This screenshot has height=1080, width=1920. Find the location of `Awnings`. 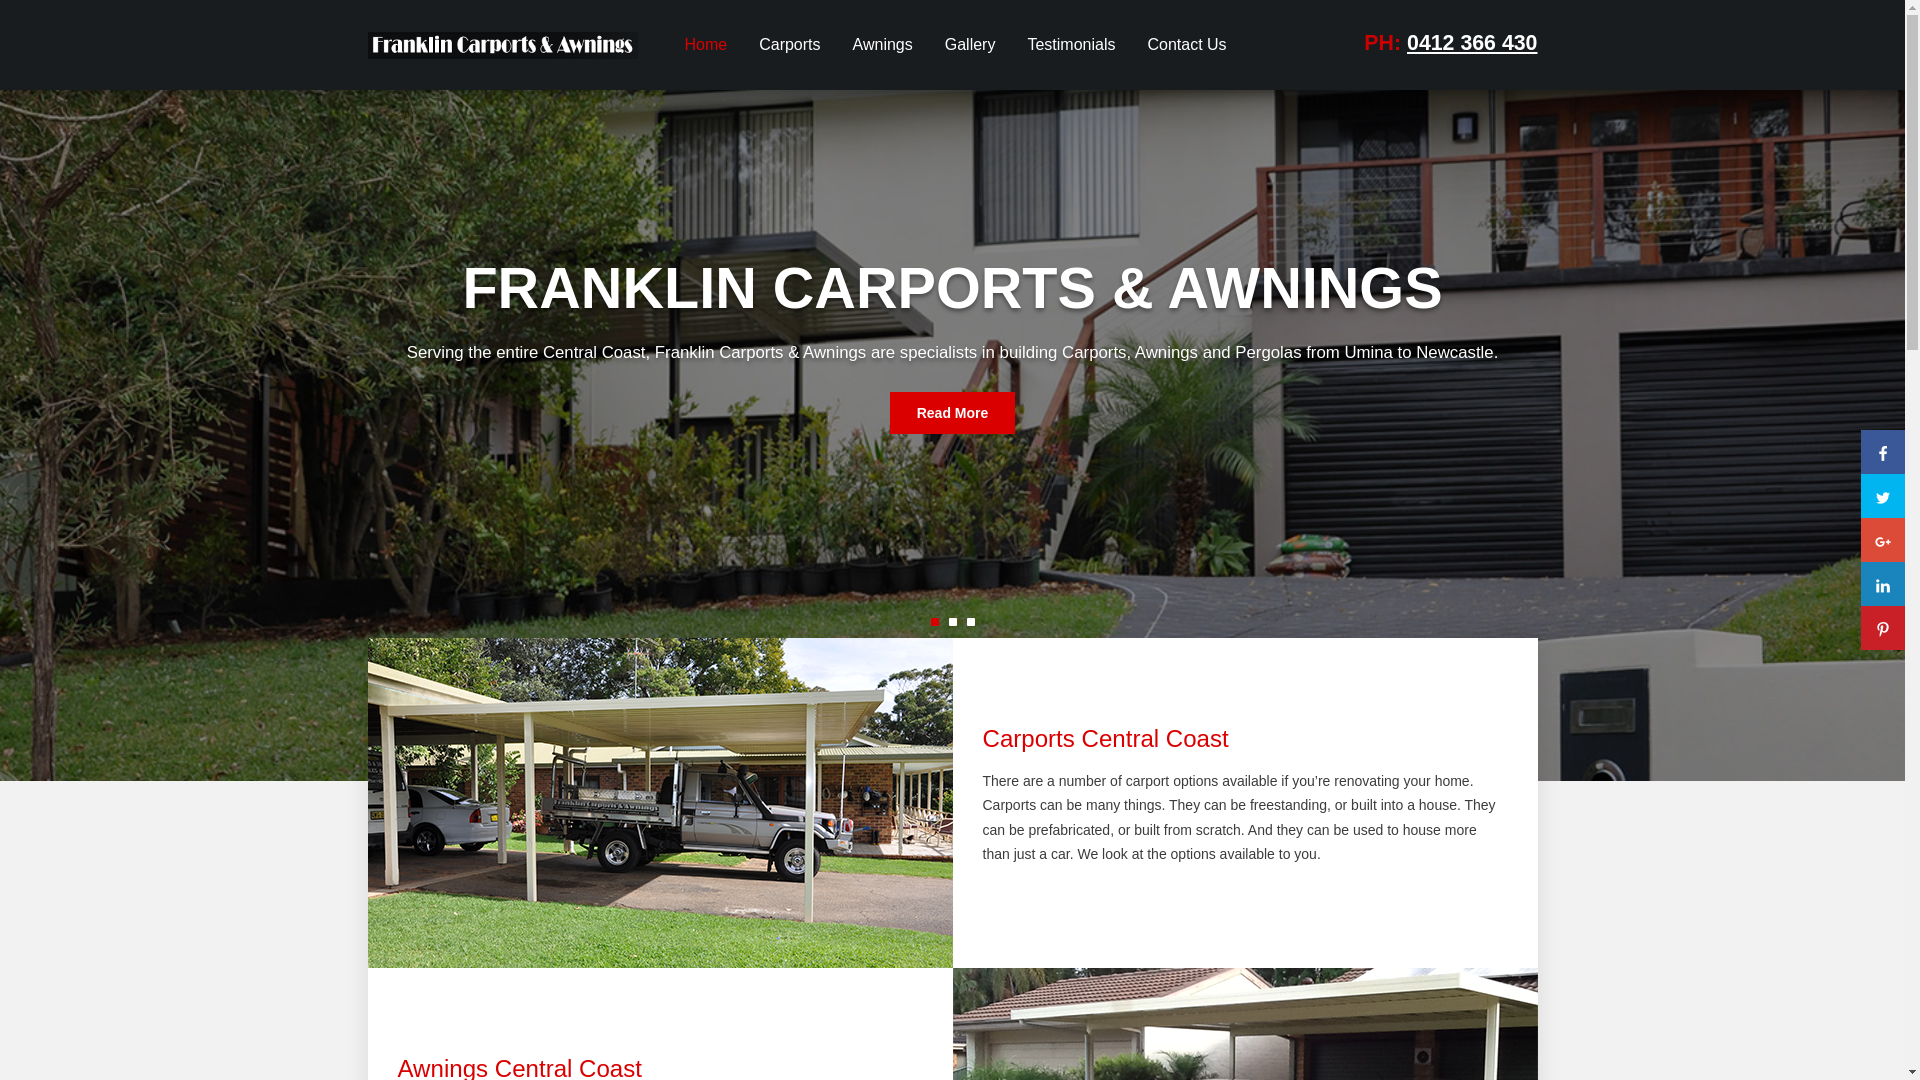

Awnings is located at coordinates (883, 45).